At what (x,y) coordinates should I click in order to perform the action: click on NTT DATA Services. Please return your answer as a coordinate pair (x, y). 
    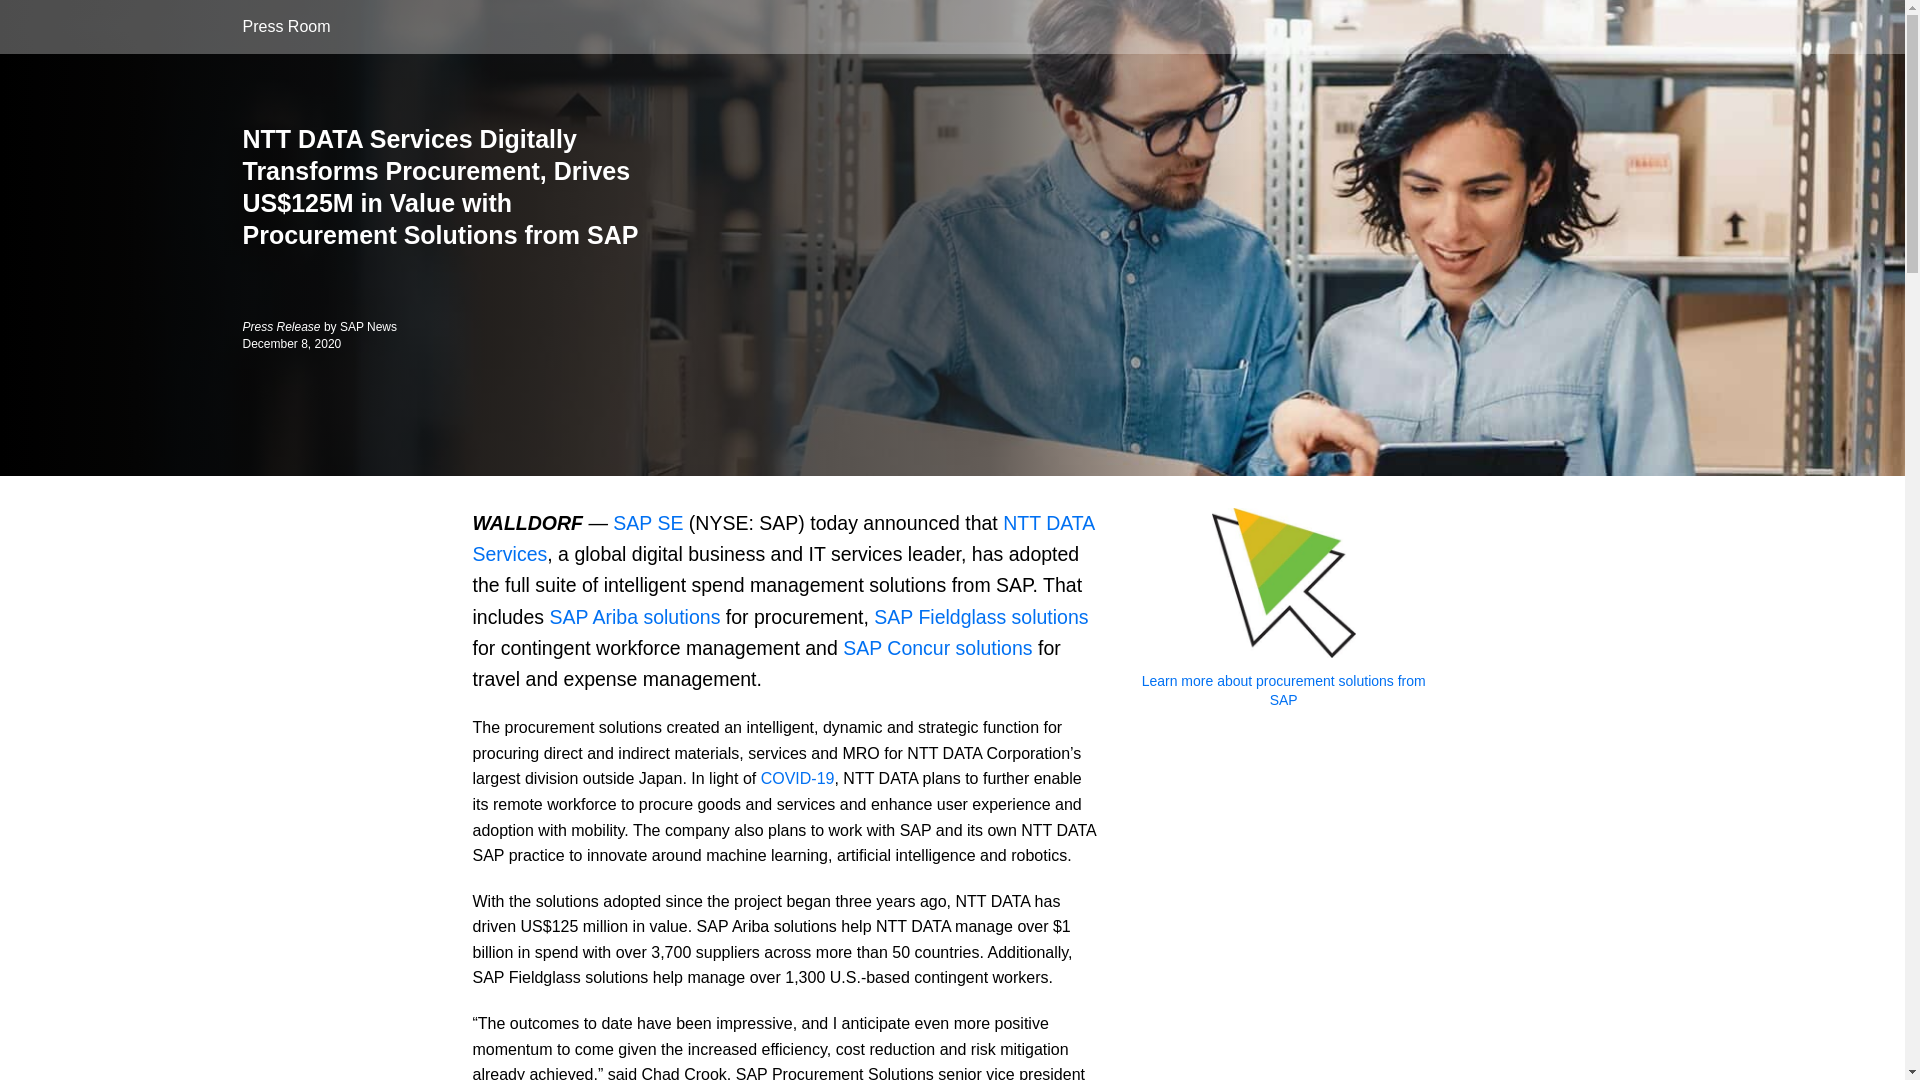
    Looking at the image, I should click on (783, 538).